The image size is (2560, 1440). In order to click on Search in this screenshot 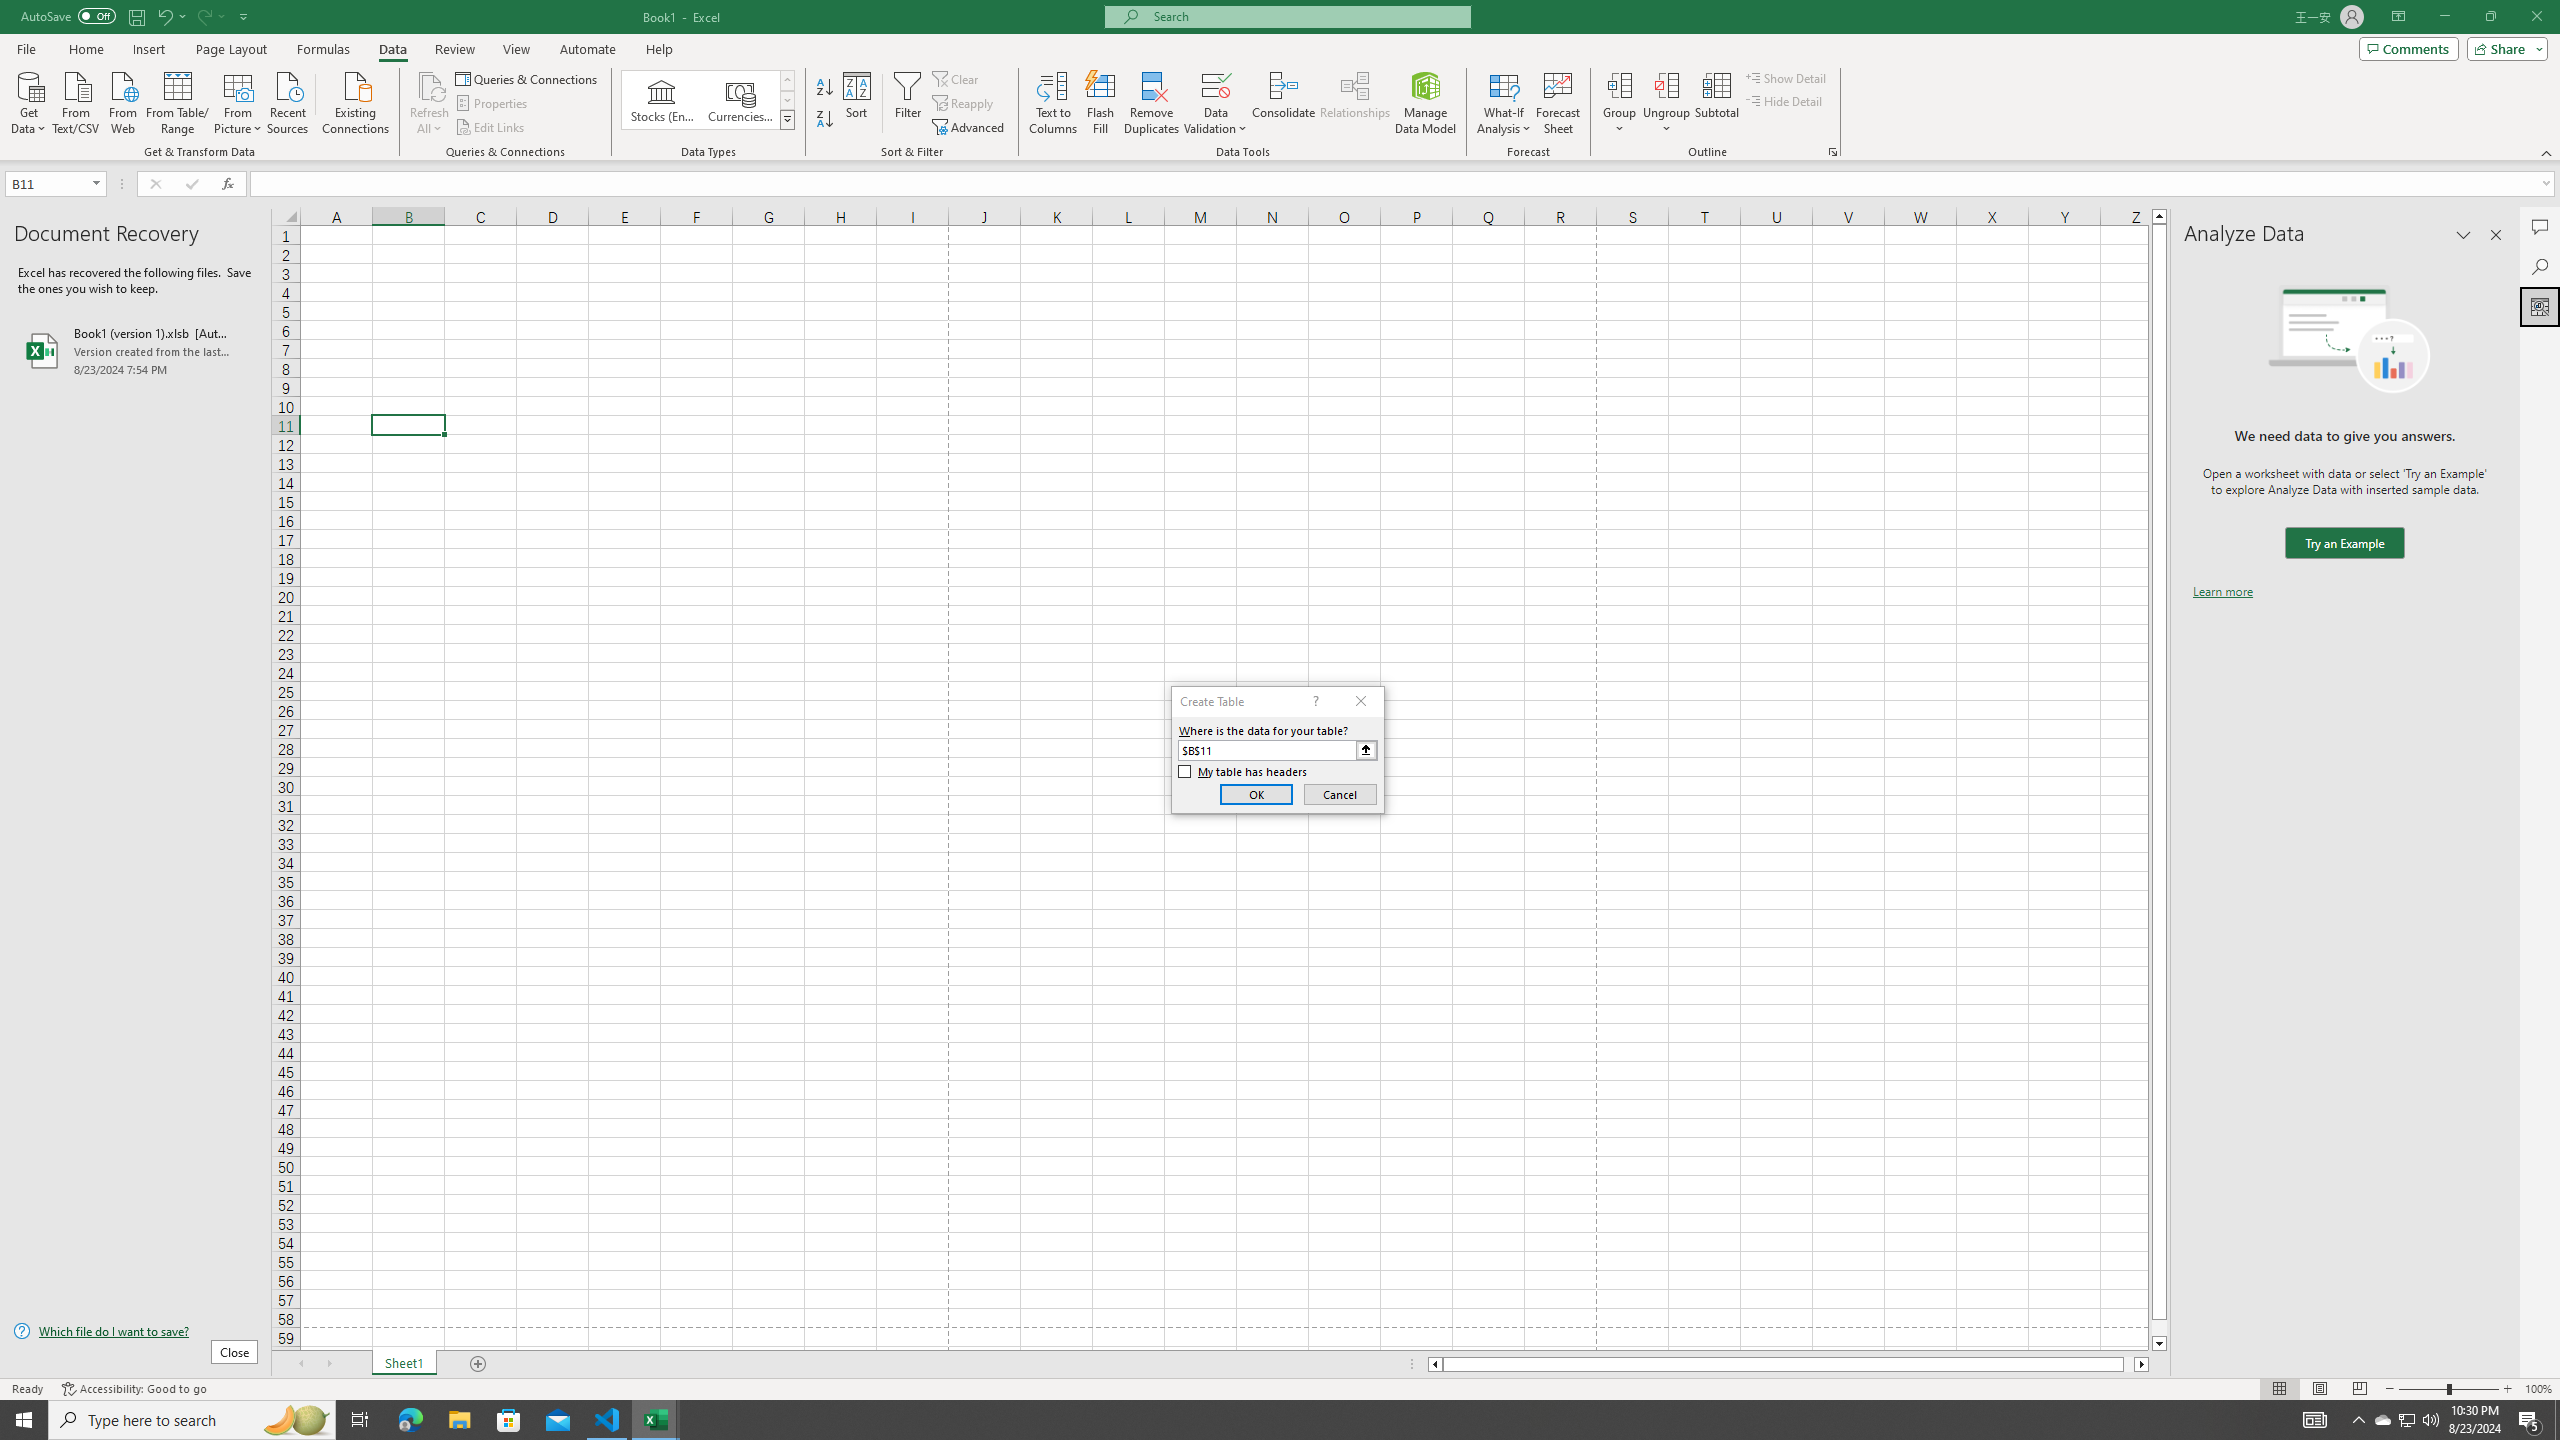, I will do `click(2540, 266)`.